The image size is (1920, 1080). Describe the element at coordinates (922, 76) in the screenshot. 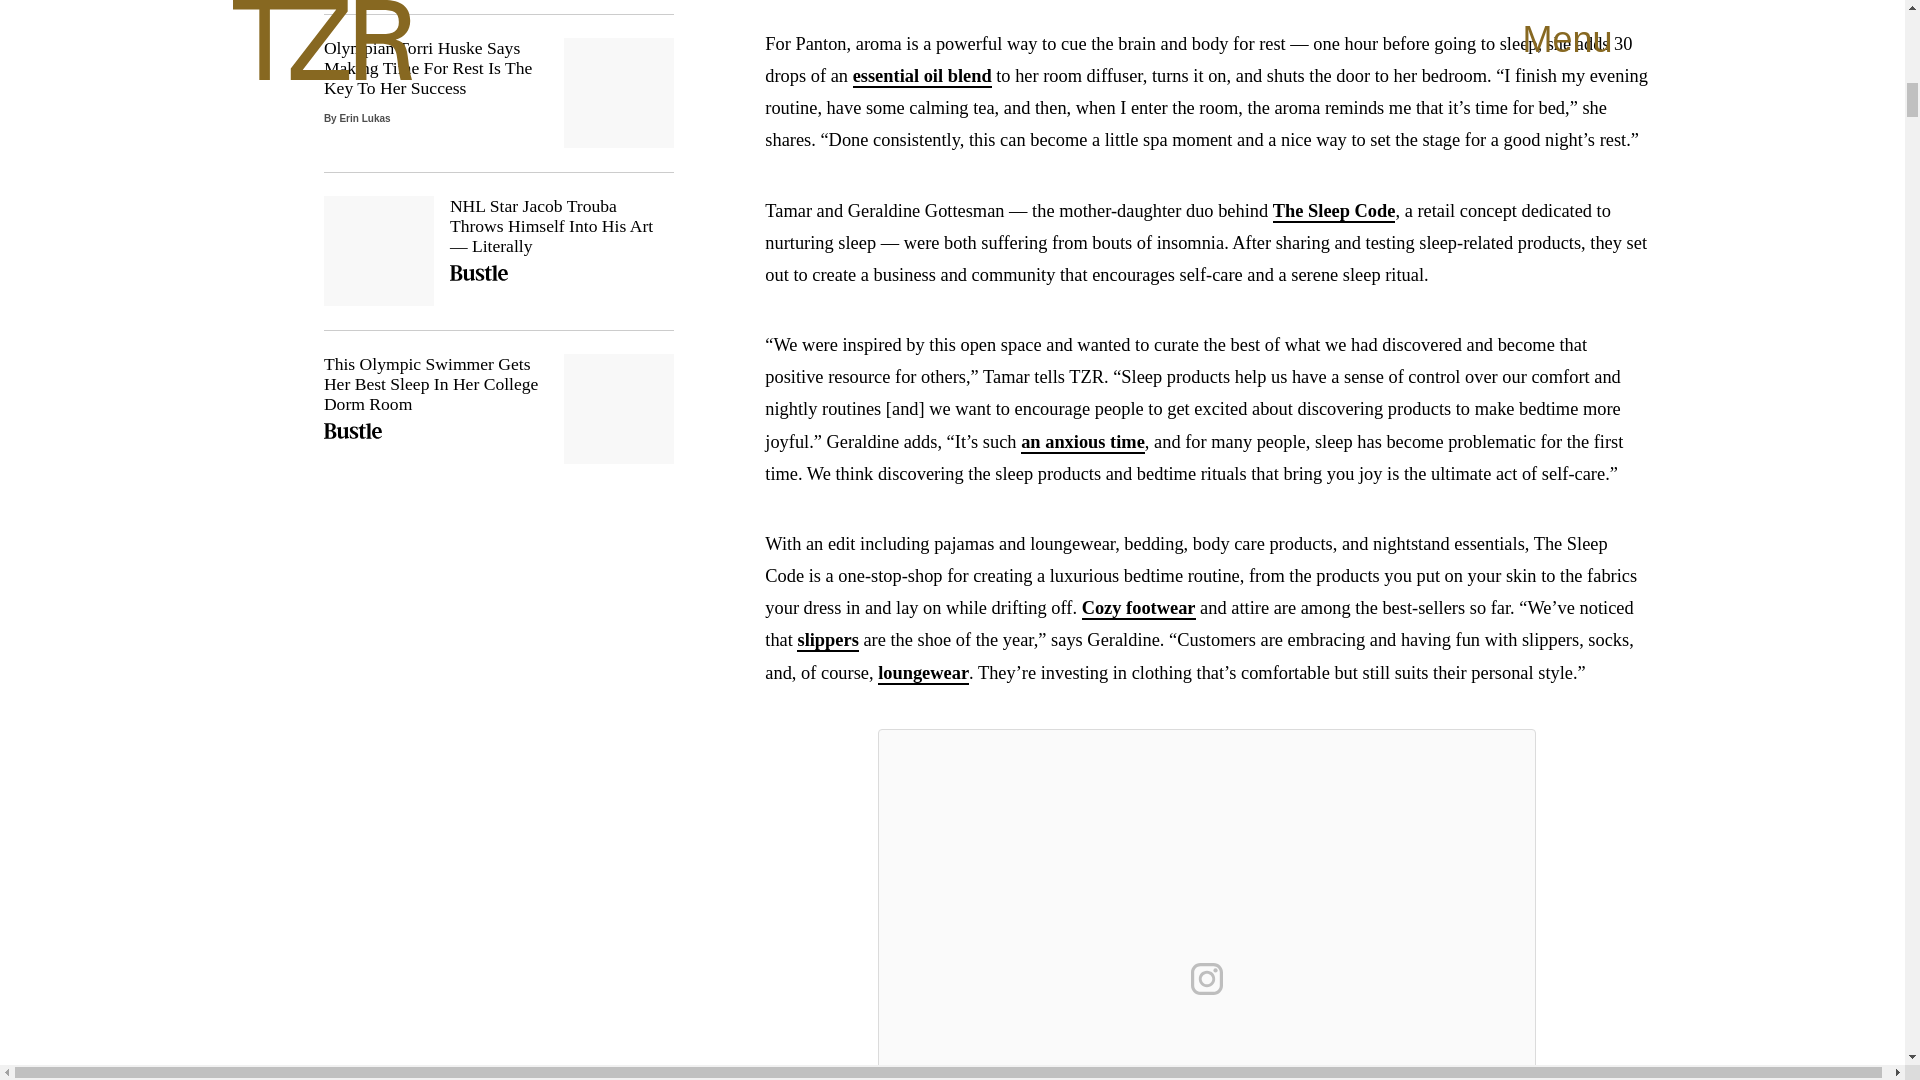

I see `essential oil blend` at that location.